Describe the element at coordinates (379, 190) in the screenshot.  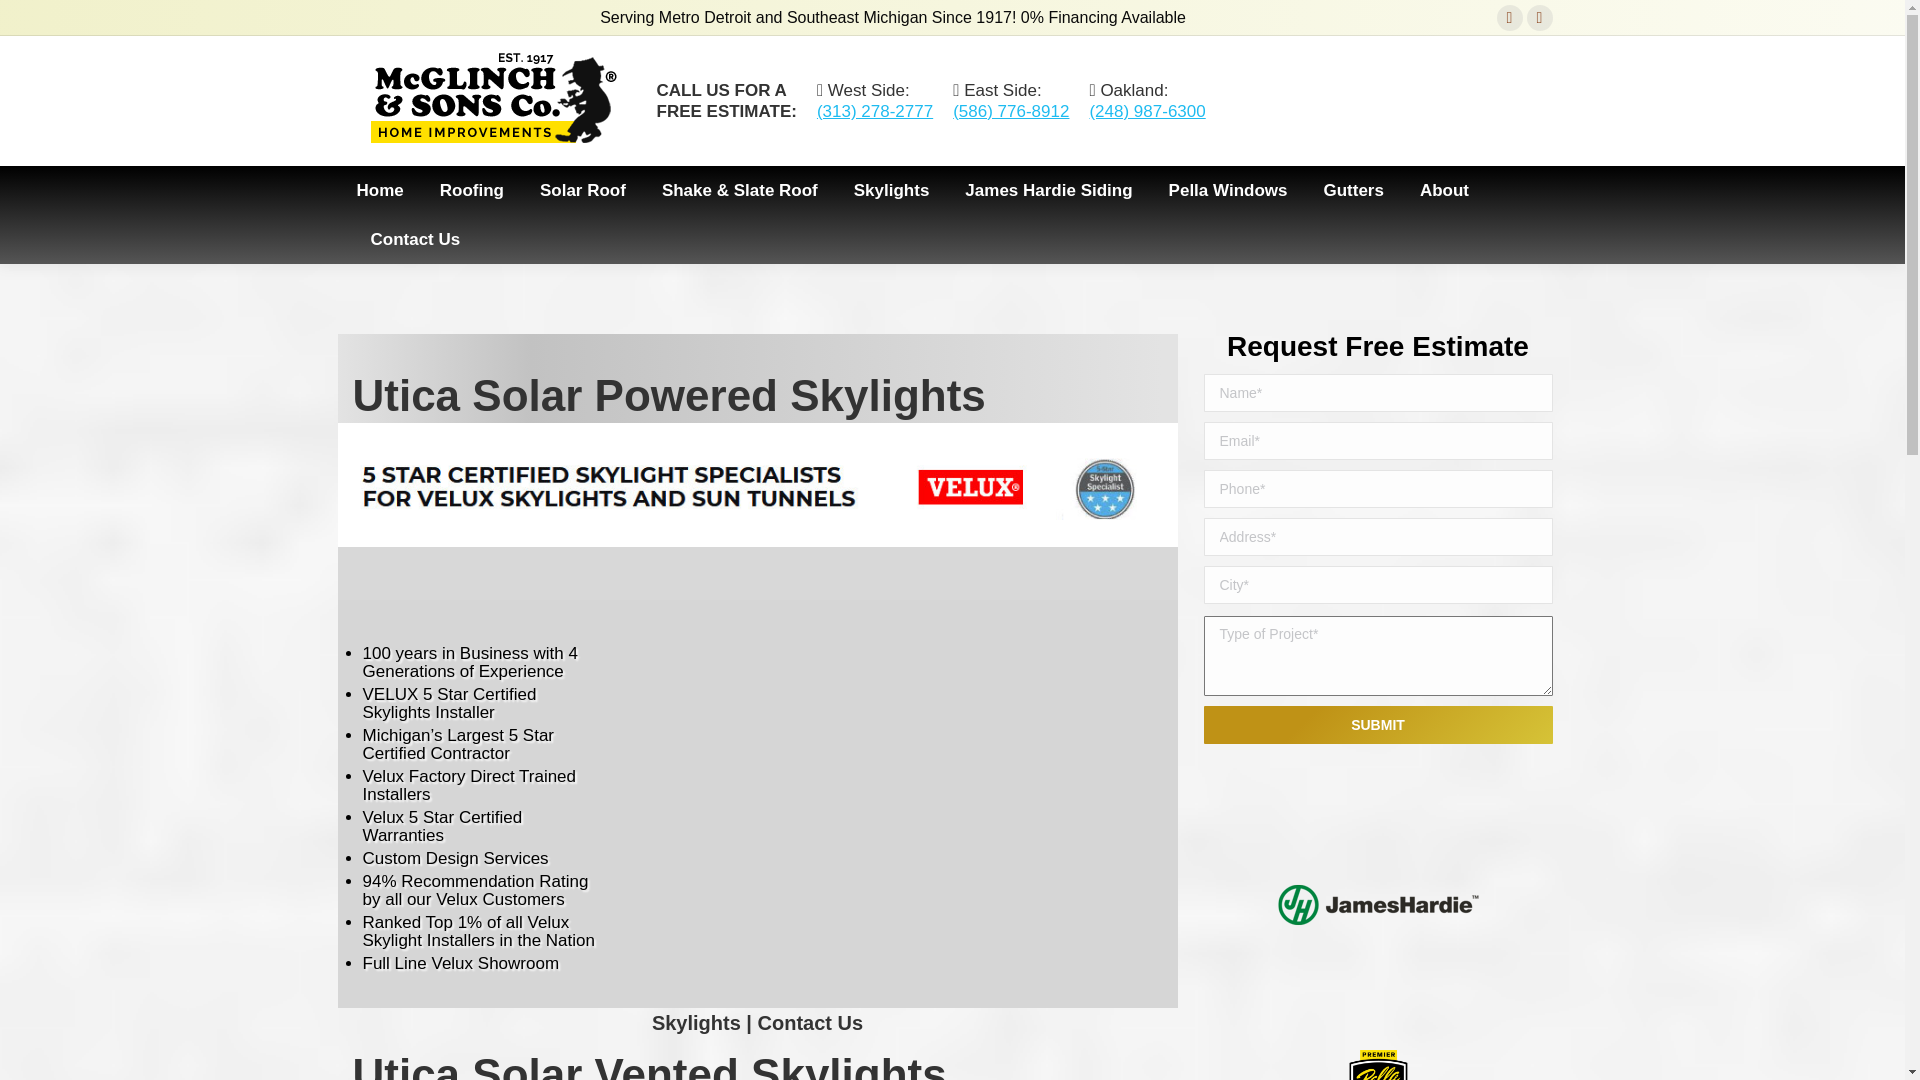
I see `Home` at that location.